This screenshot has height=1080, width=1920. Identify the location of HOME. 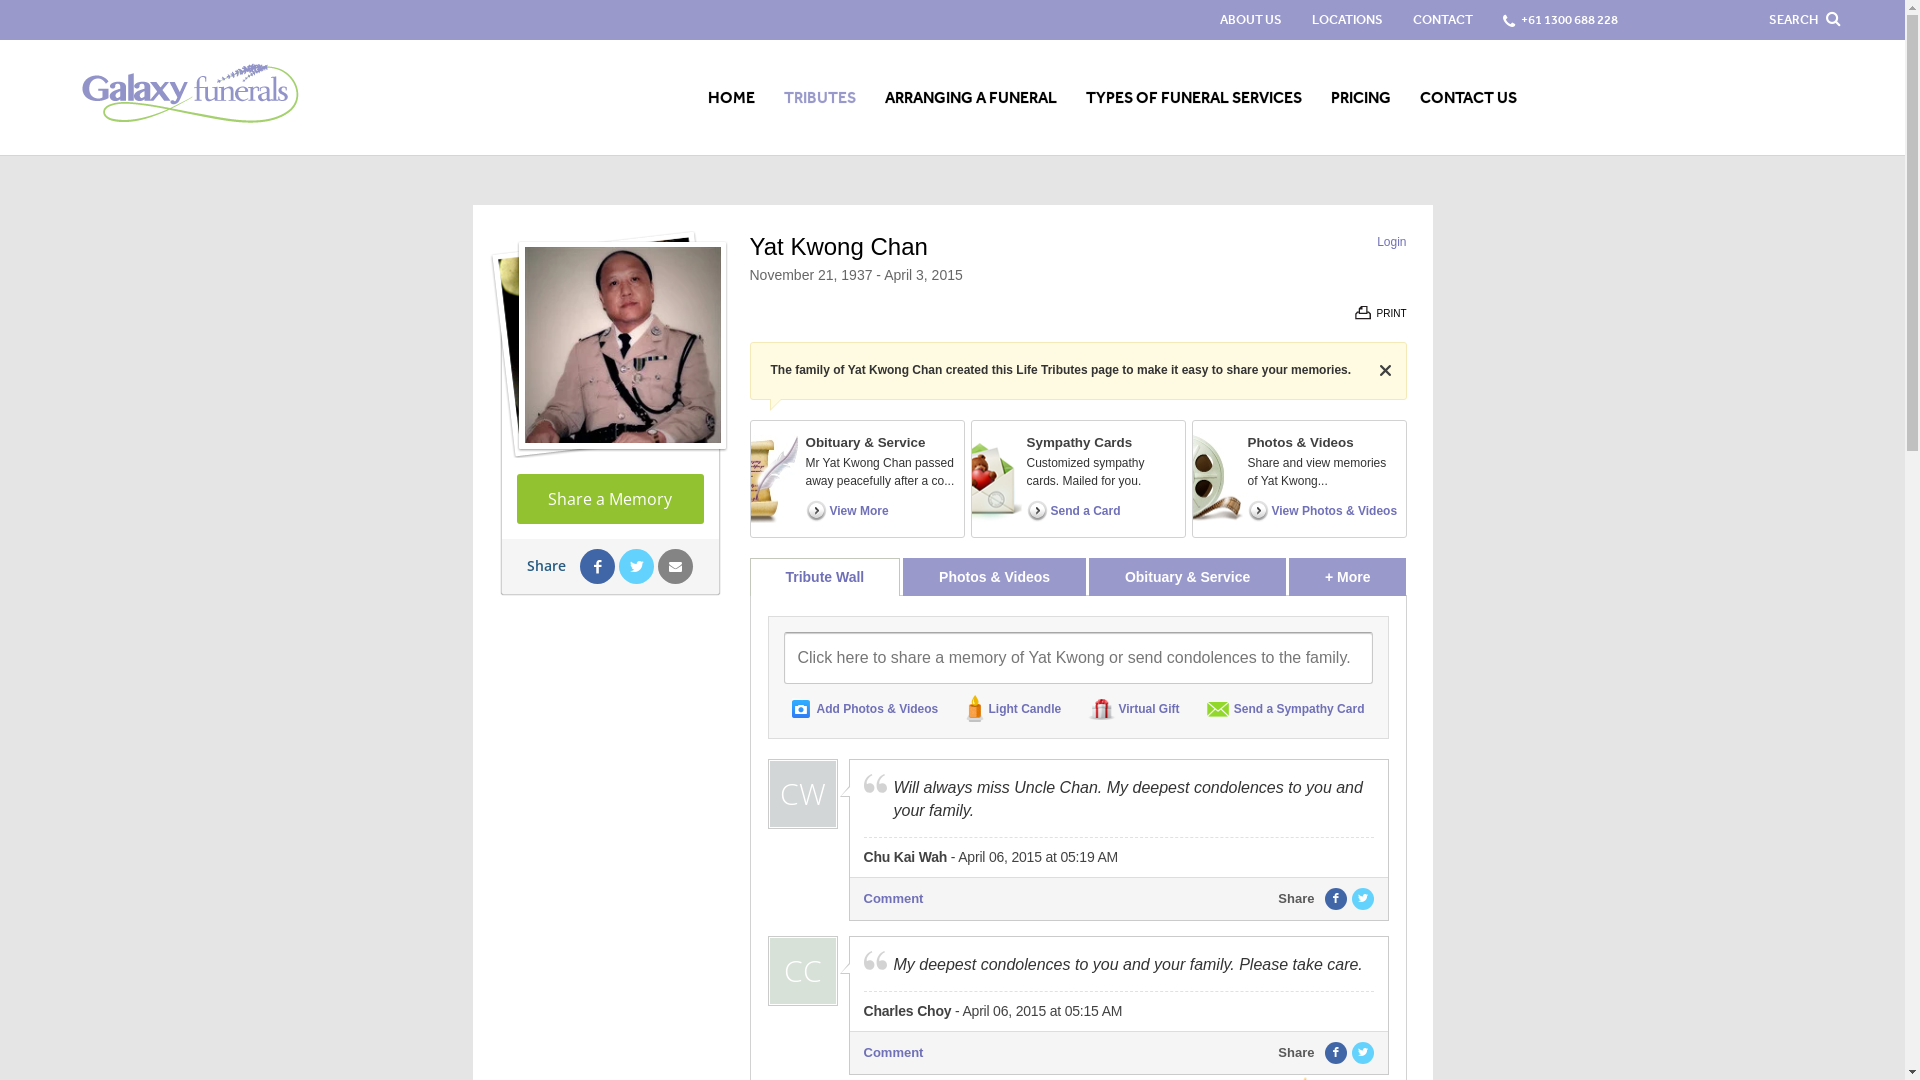
(732, 98).